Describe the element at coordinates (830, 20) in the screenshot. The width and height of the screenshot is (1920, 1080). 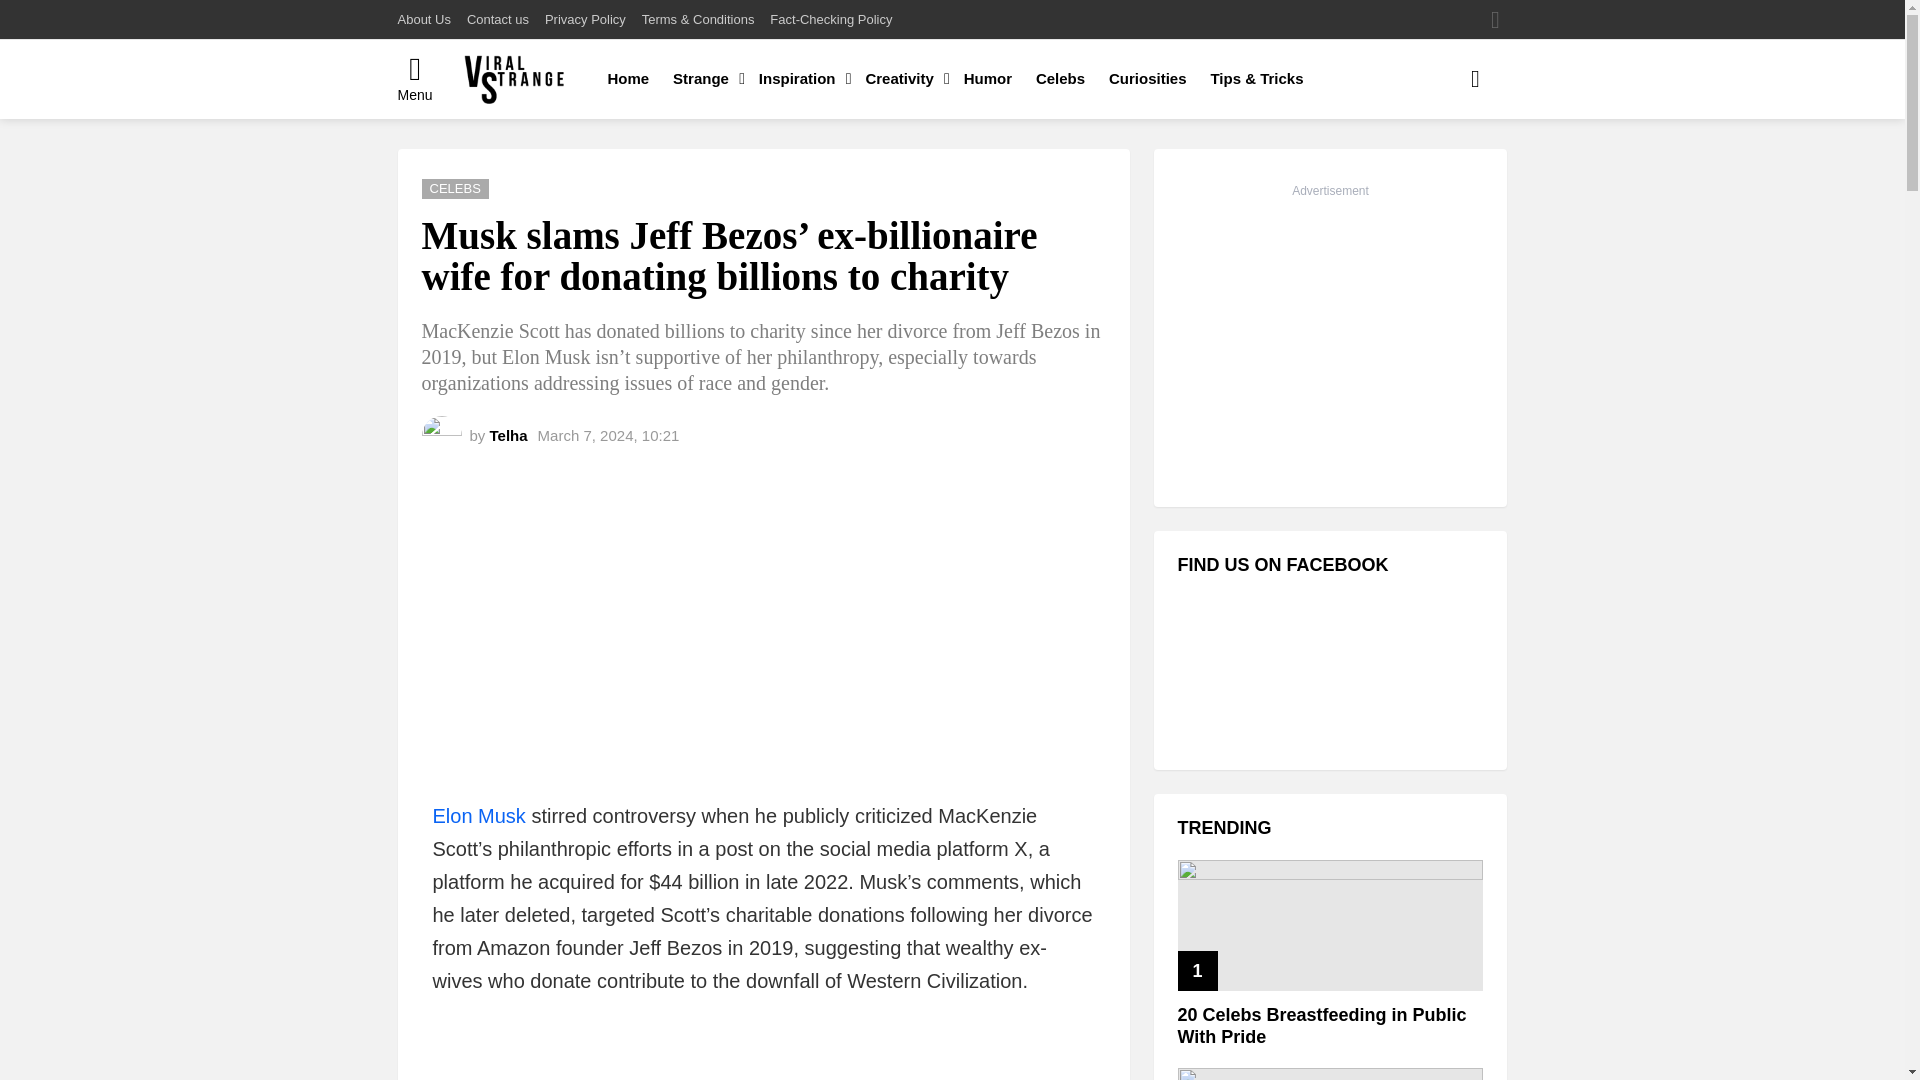
I see `Fact-Checking Policy` at that location.